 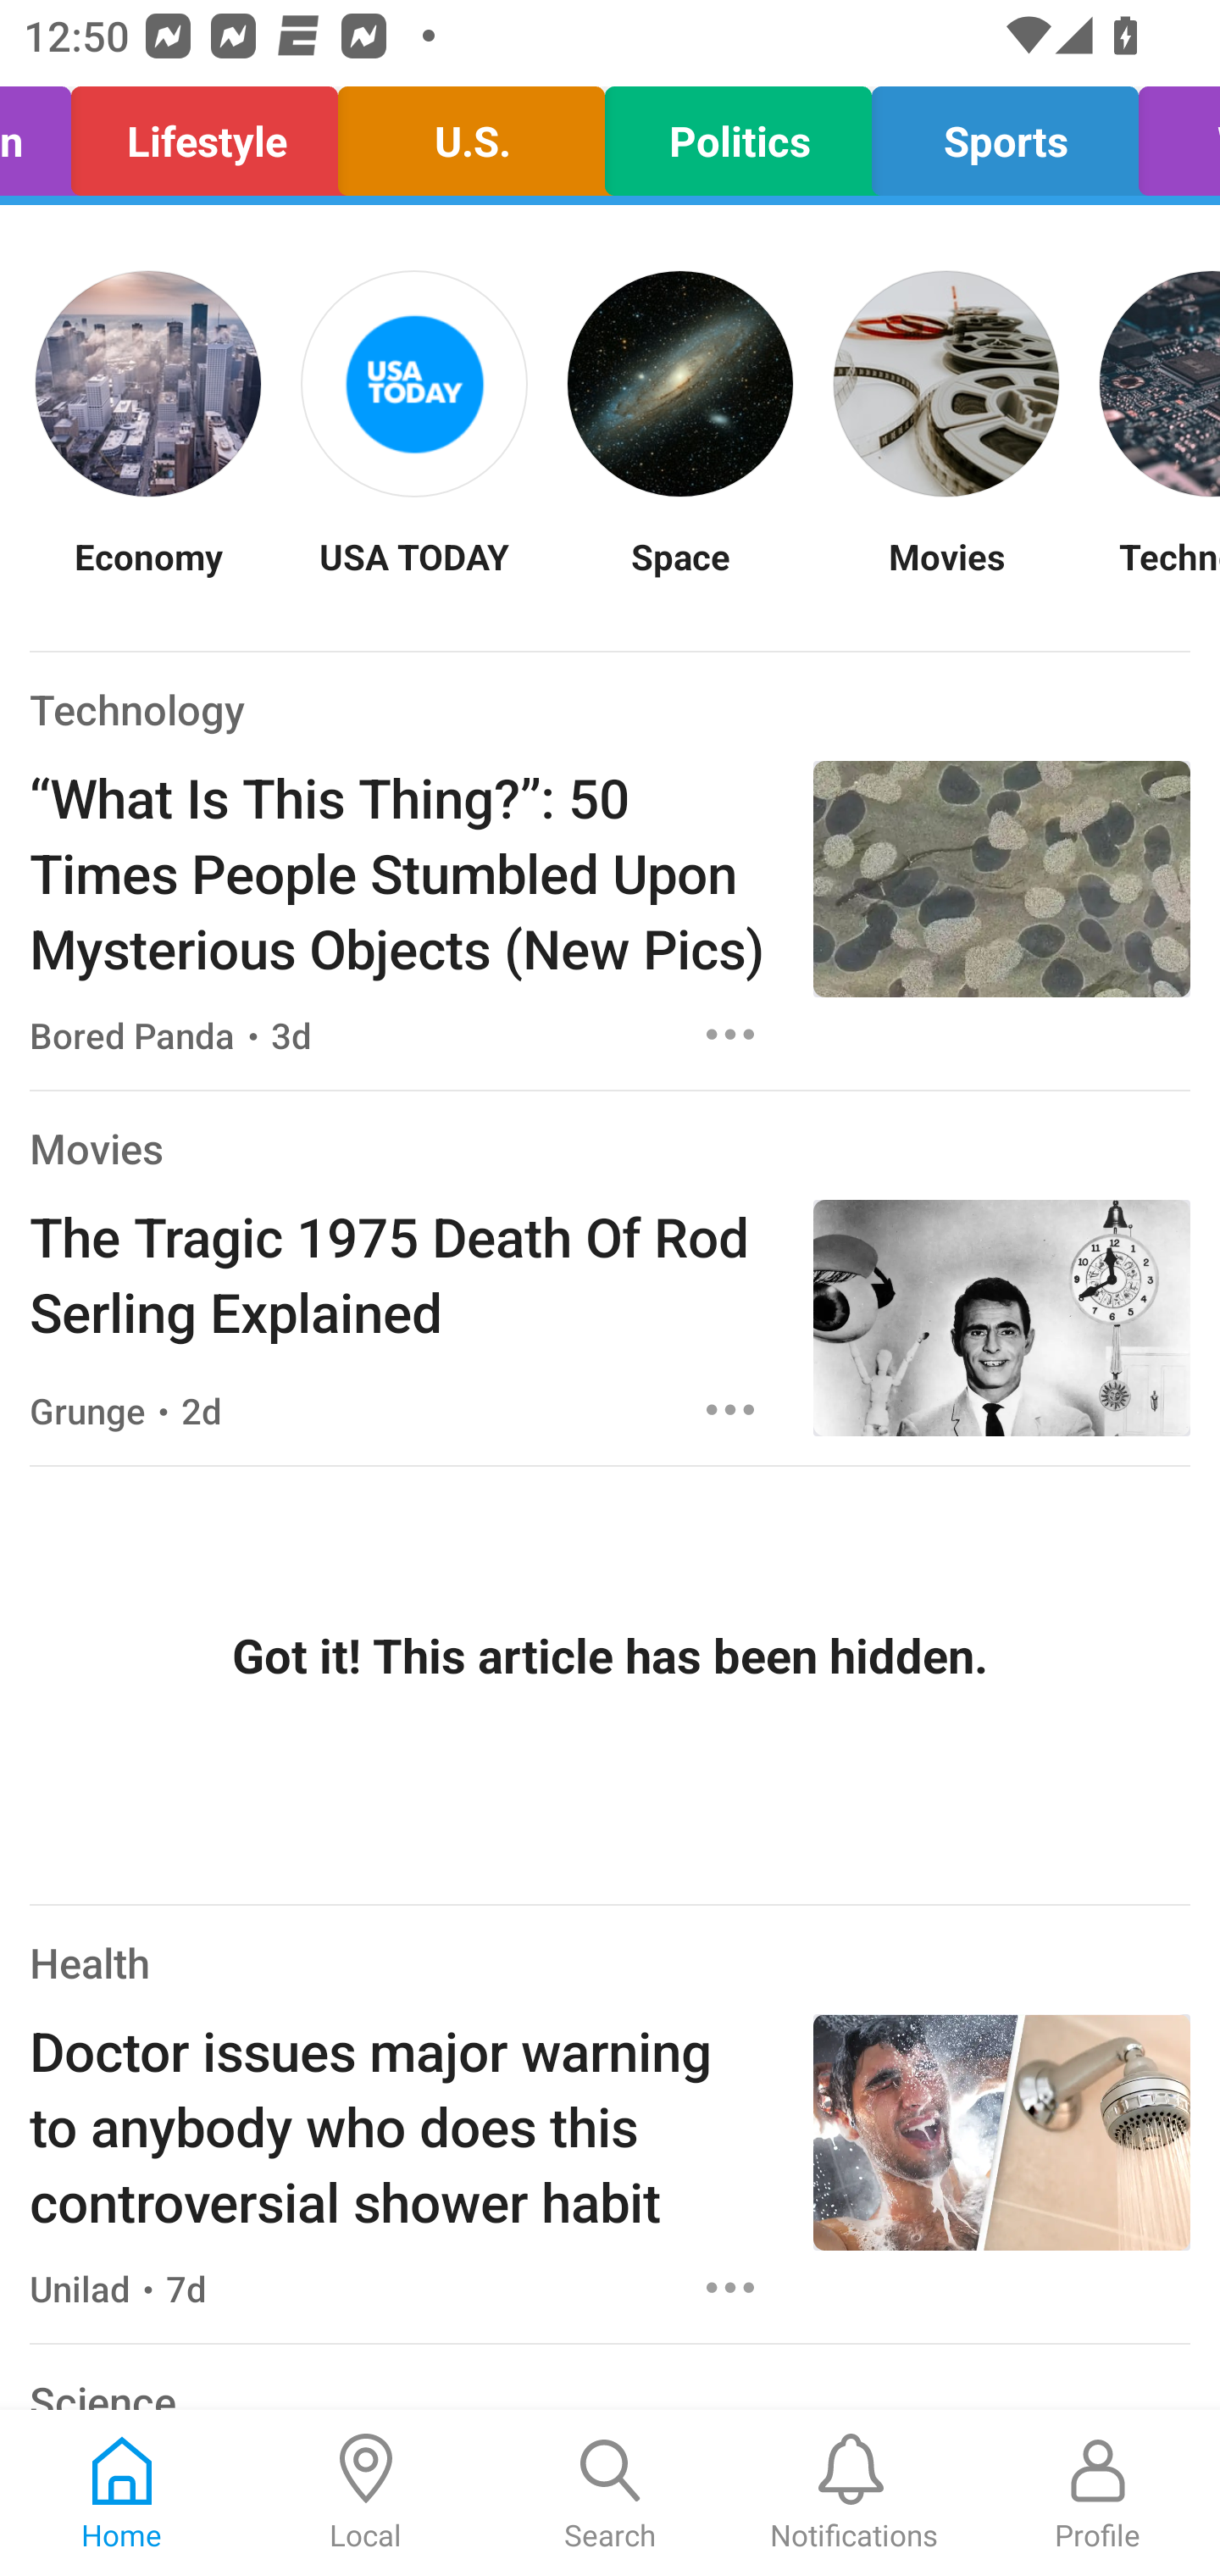 What do you see at coordinates (854, 2493) in the screenshot?
I see `Notifications` at bounding box center [854, 2493].